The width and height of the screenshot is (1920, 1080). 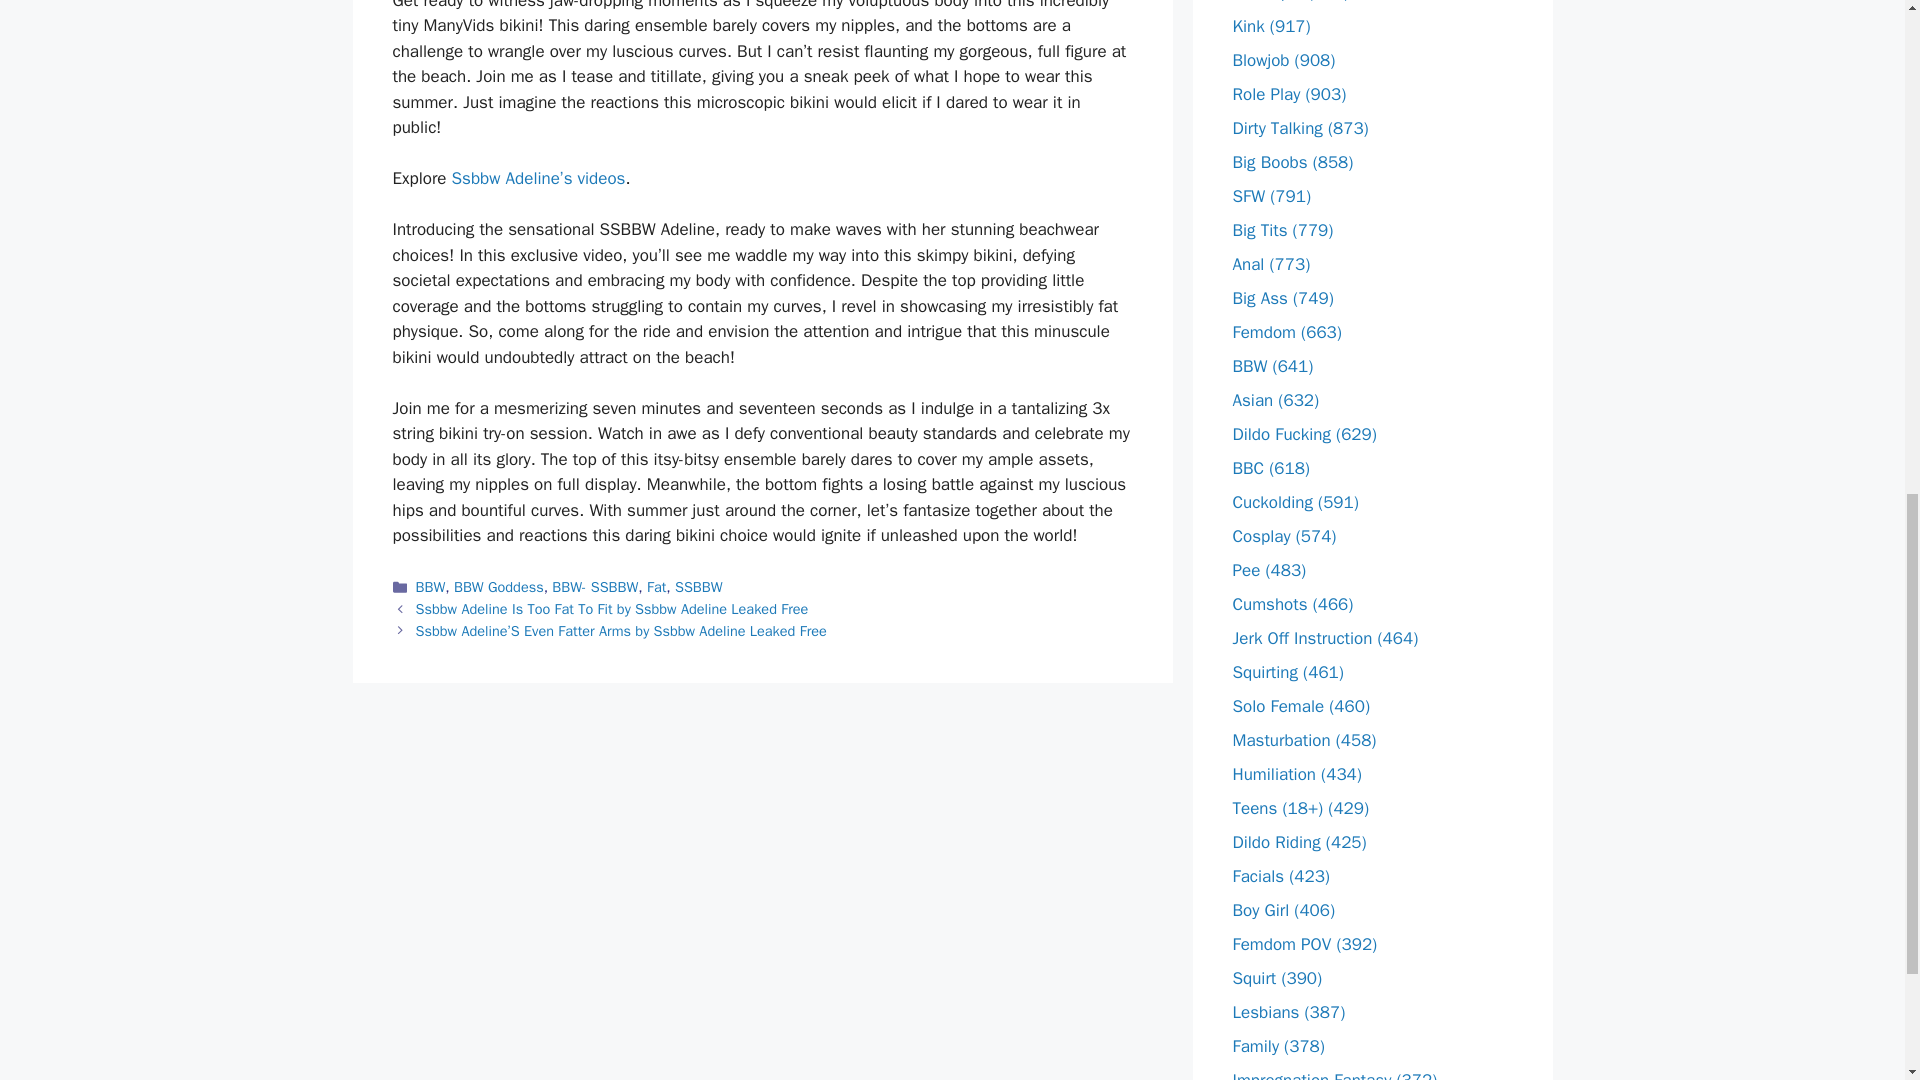 What do you see at coordinates (594, 586) in the screenshot?
I see `BBW- SSBBW` at bounding box center [594, 586].